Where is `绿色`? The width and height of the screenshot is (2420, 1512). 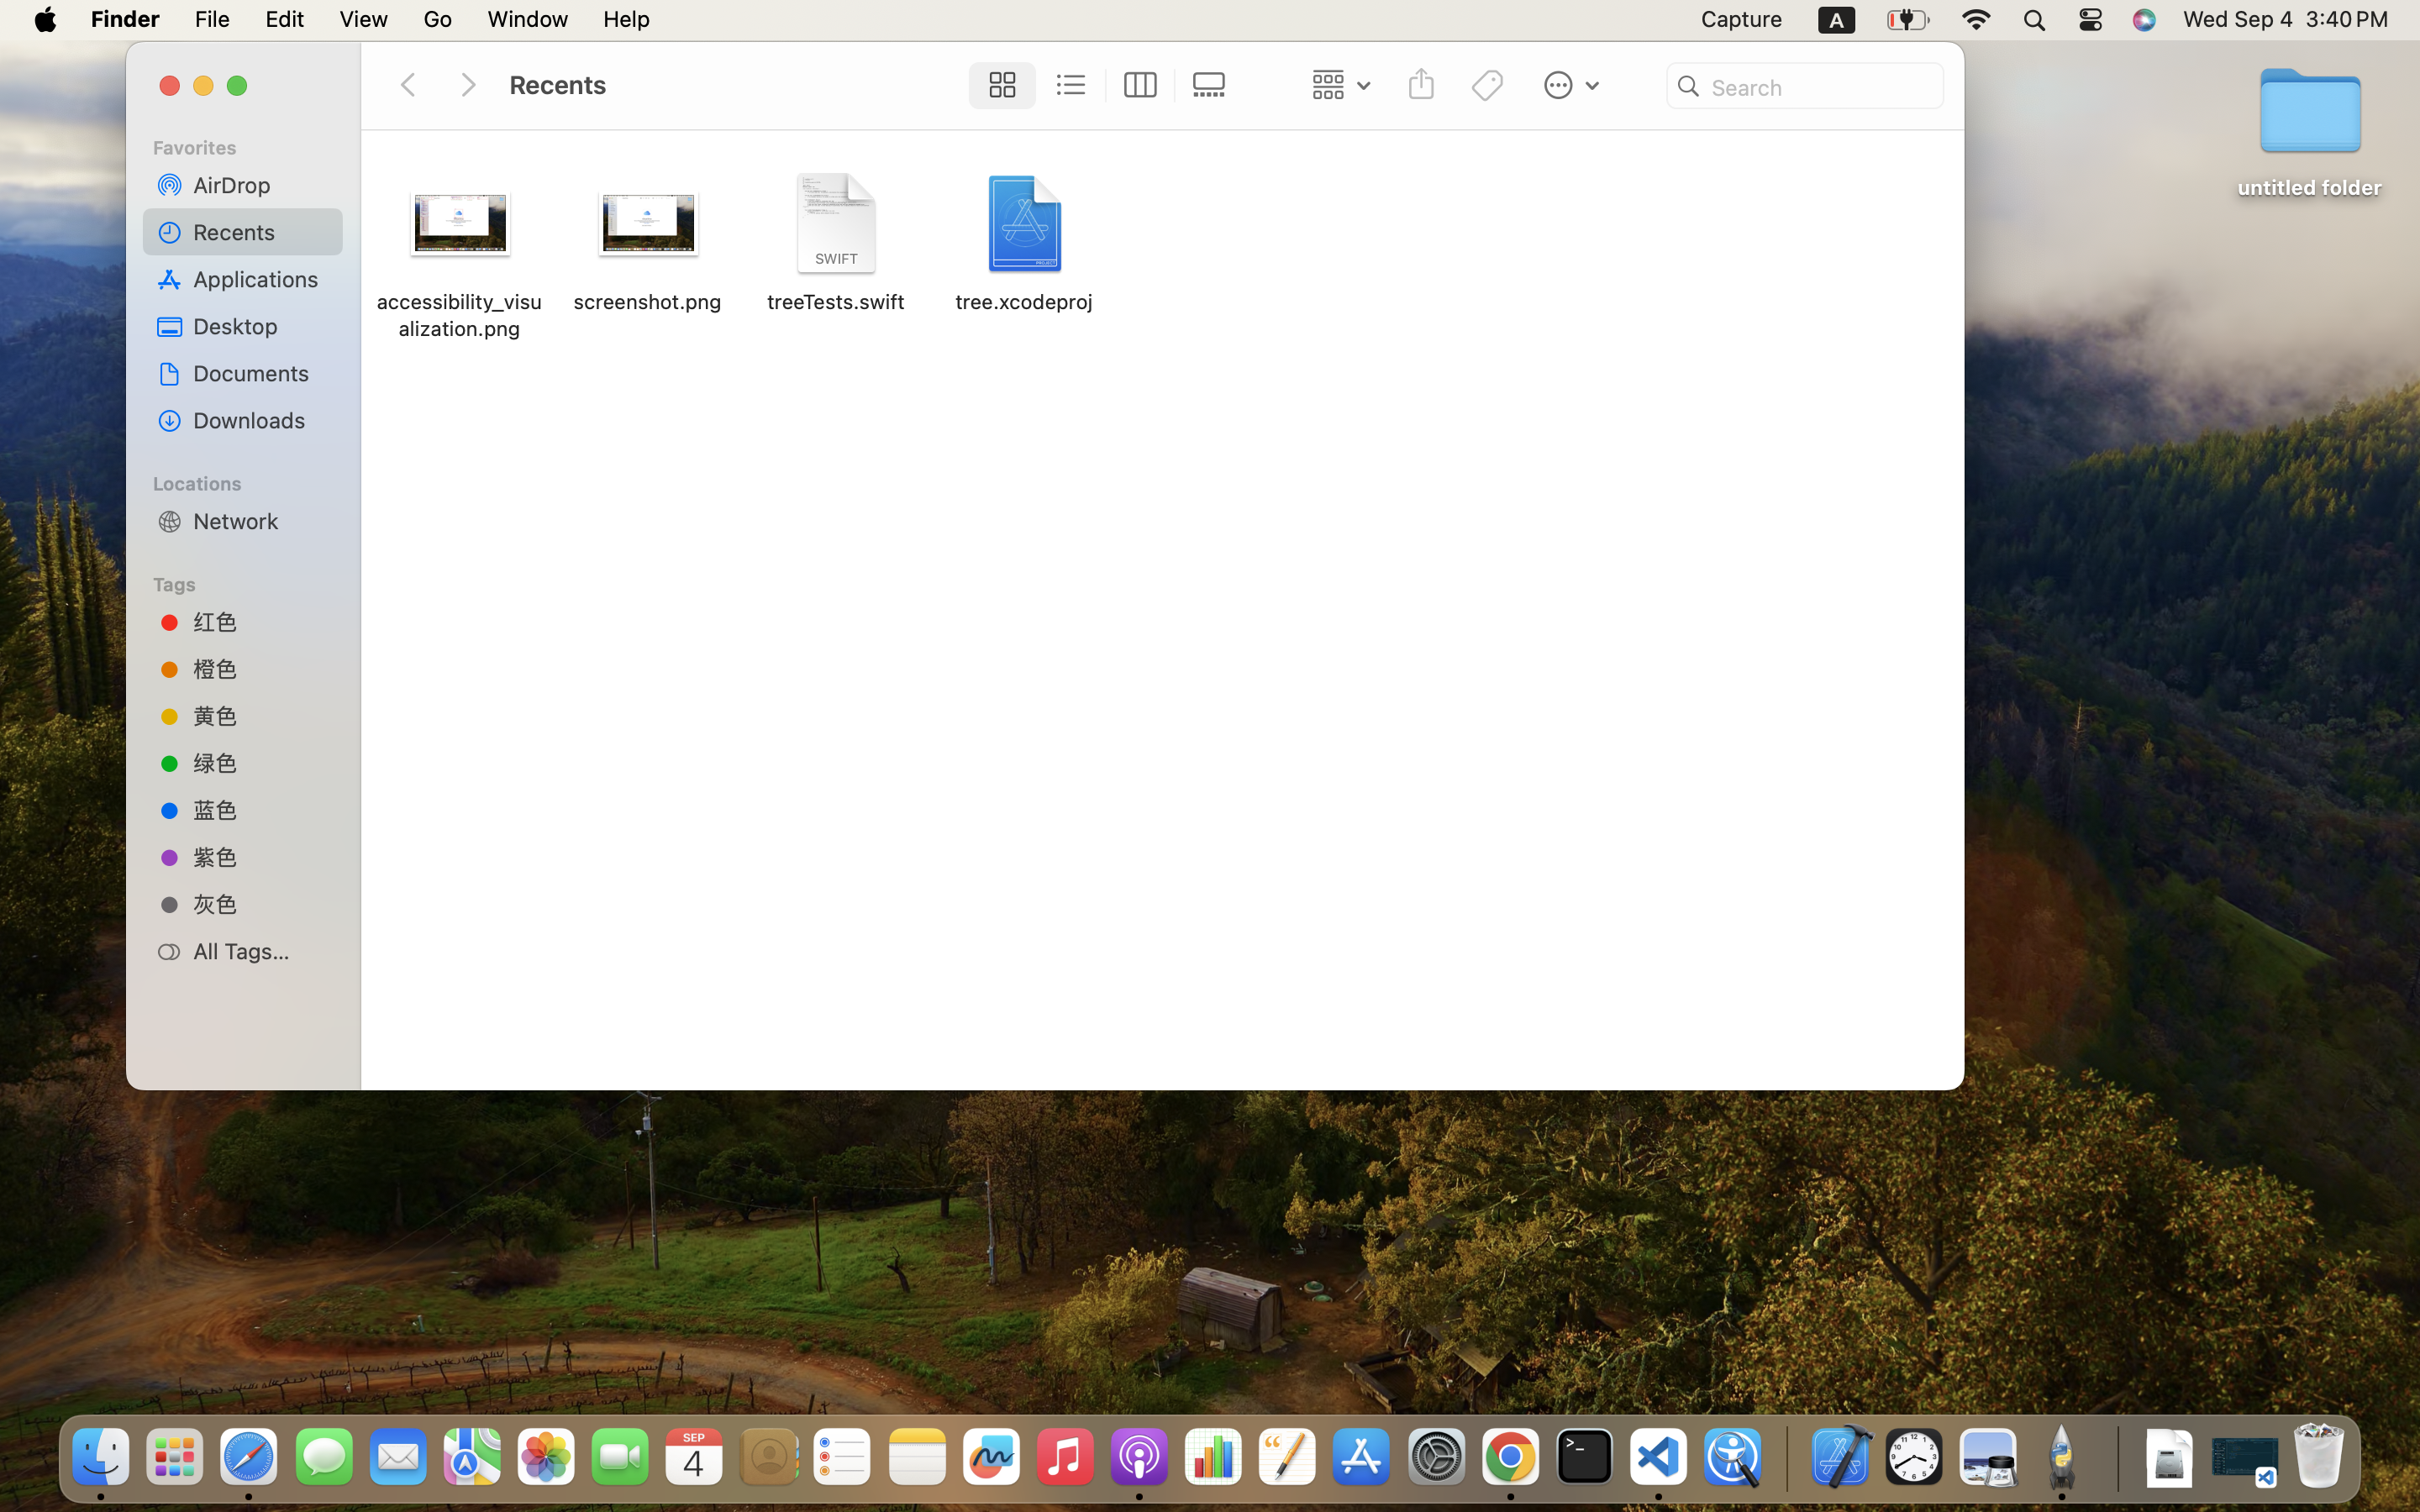
绿色 is located at coordinates (261, 763).